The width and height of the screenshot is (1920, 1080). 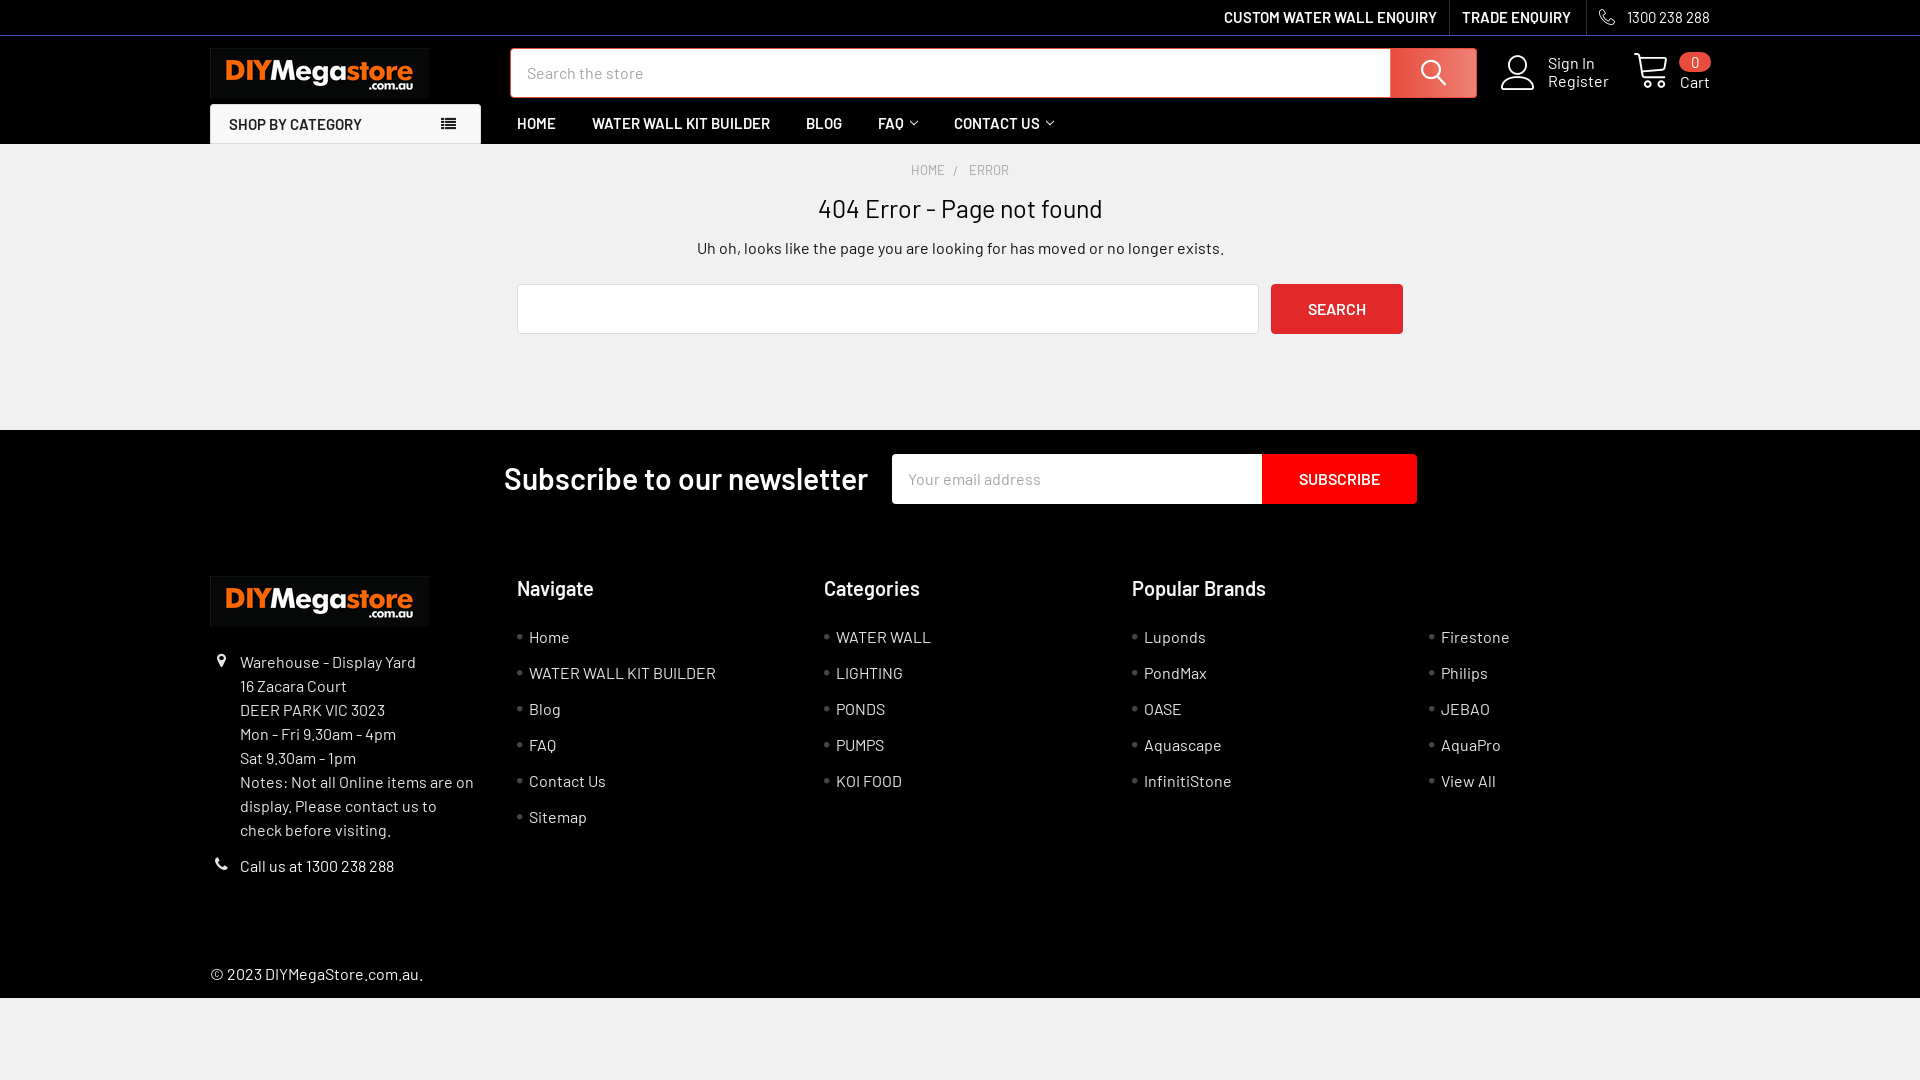 I want to click on Call us at 1300 238 288, so click(x=317, y=866).